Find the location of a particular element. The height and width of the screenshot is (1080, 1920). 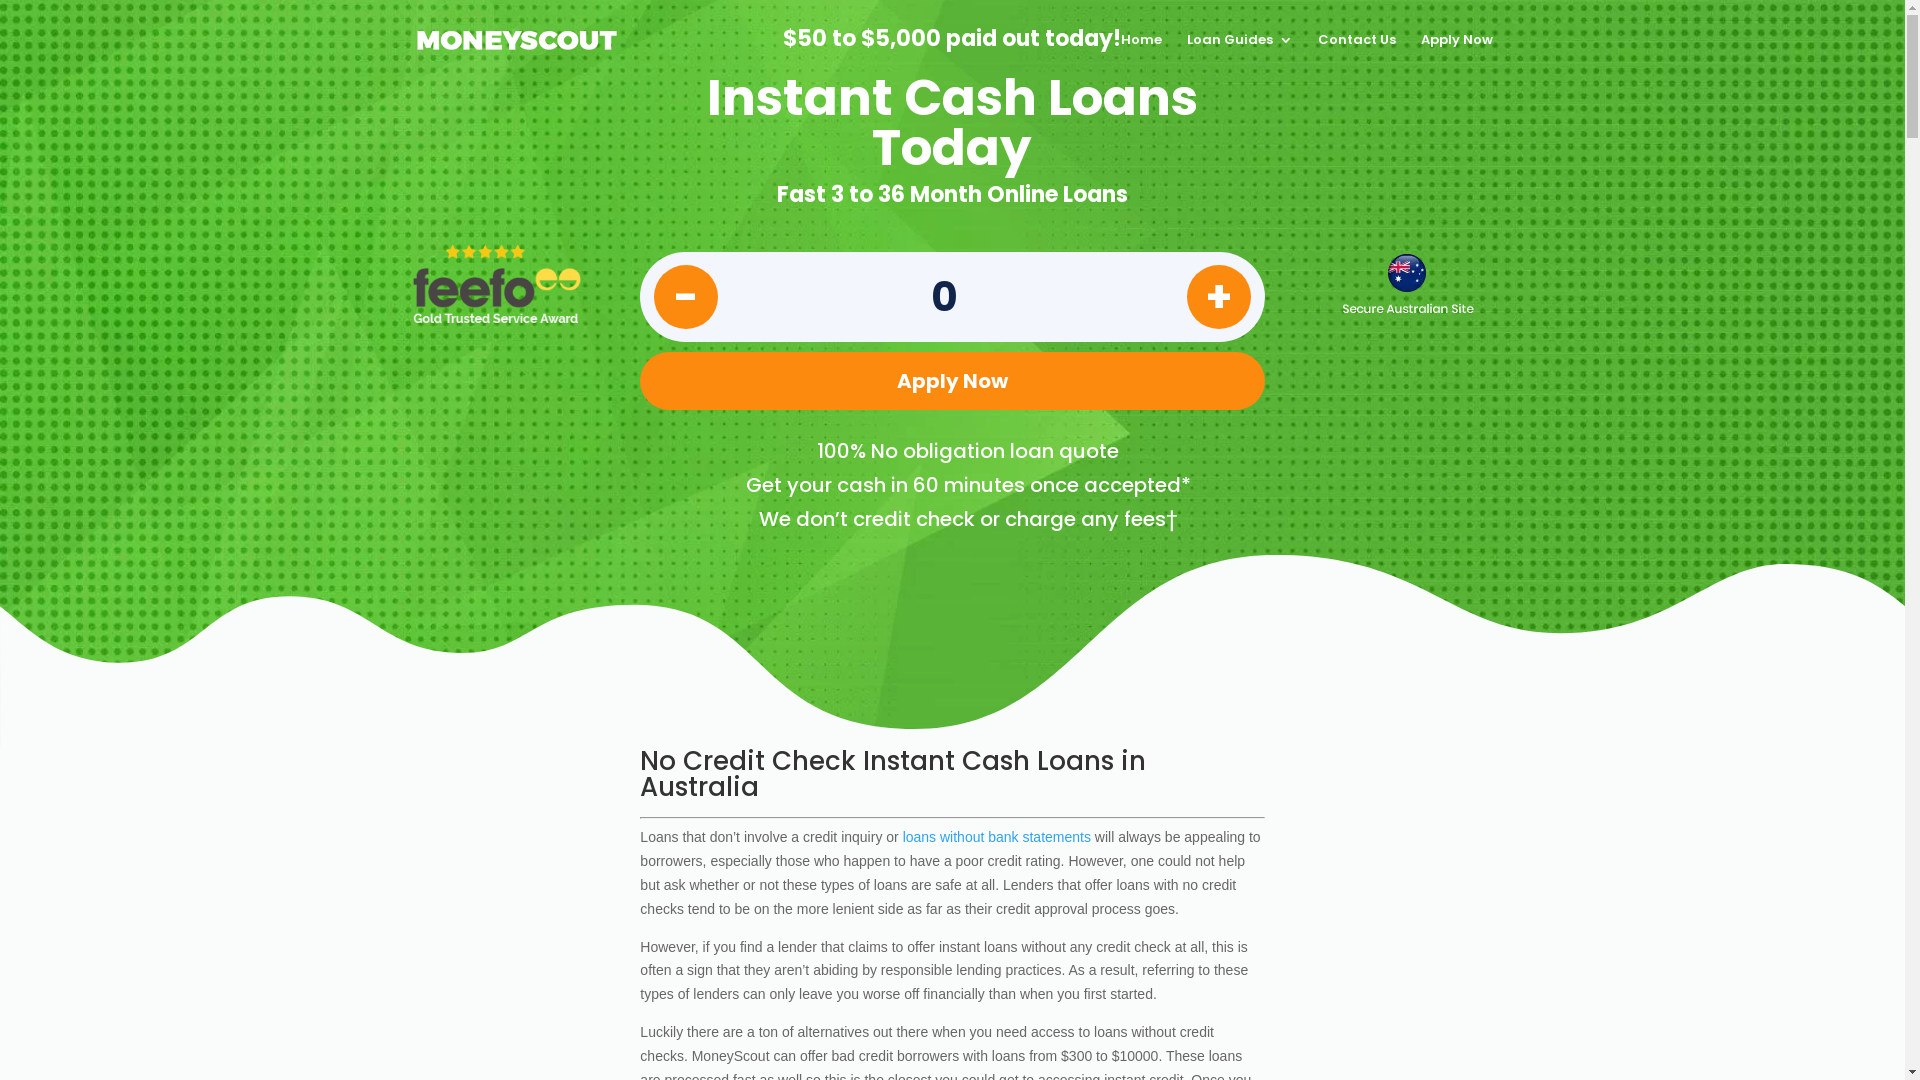

Loan Guides is located at coordinates (1239, 56).